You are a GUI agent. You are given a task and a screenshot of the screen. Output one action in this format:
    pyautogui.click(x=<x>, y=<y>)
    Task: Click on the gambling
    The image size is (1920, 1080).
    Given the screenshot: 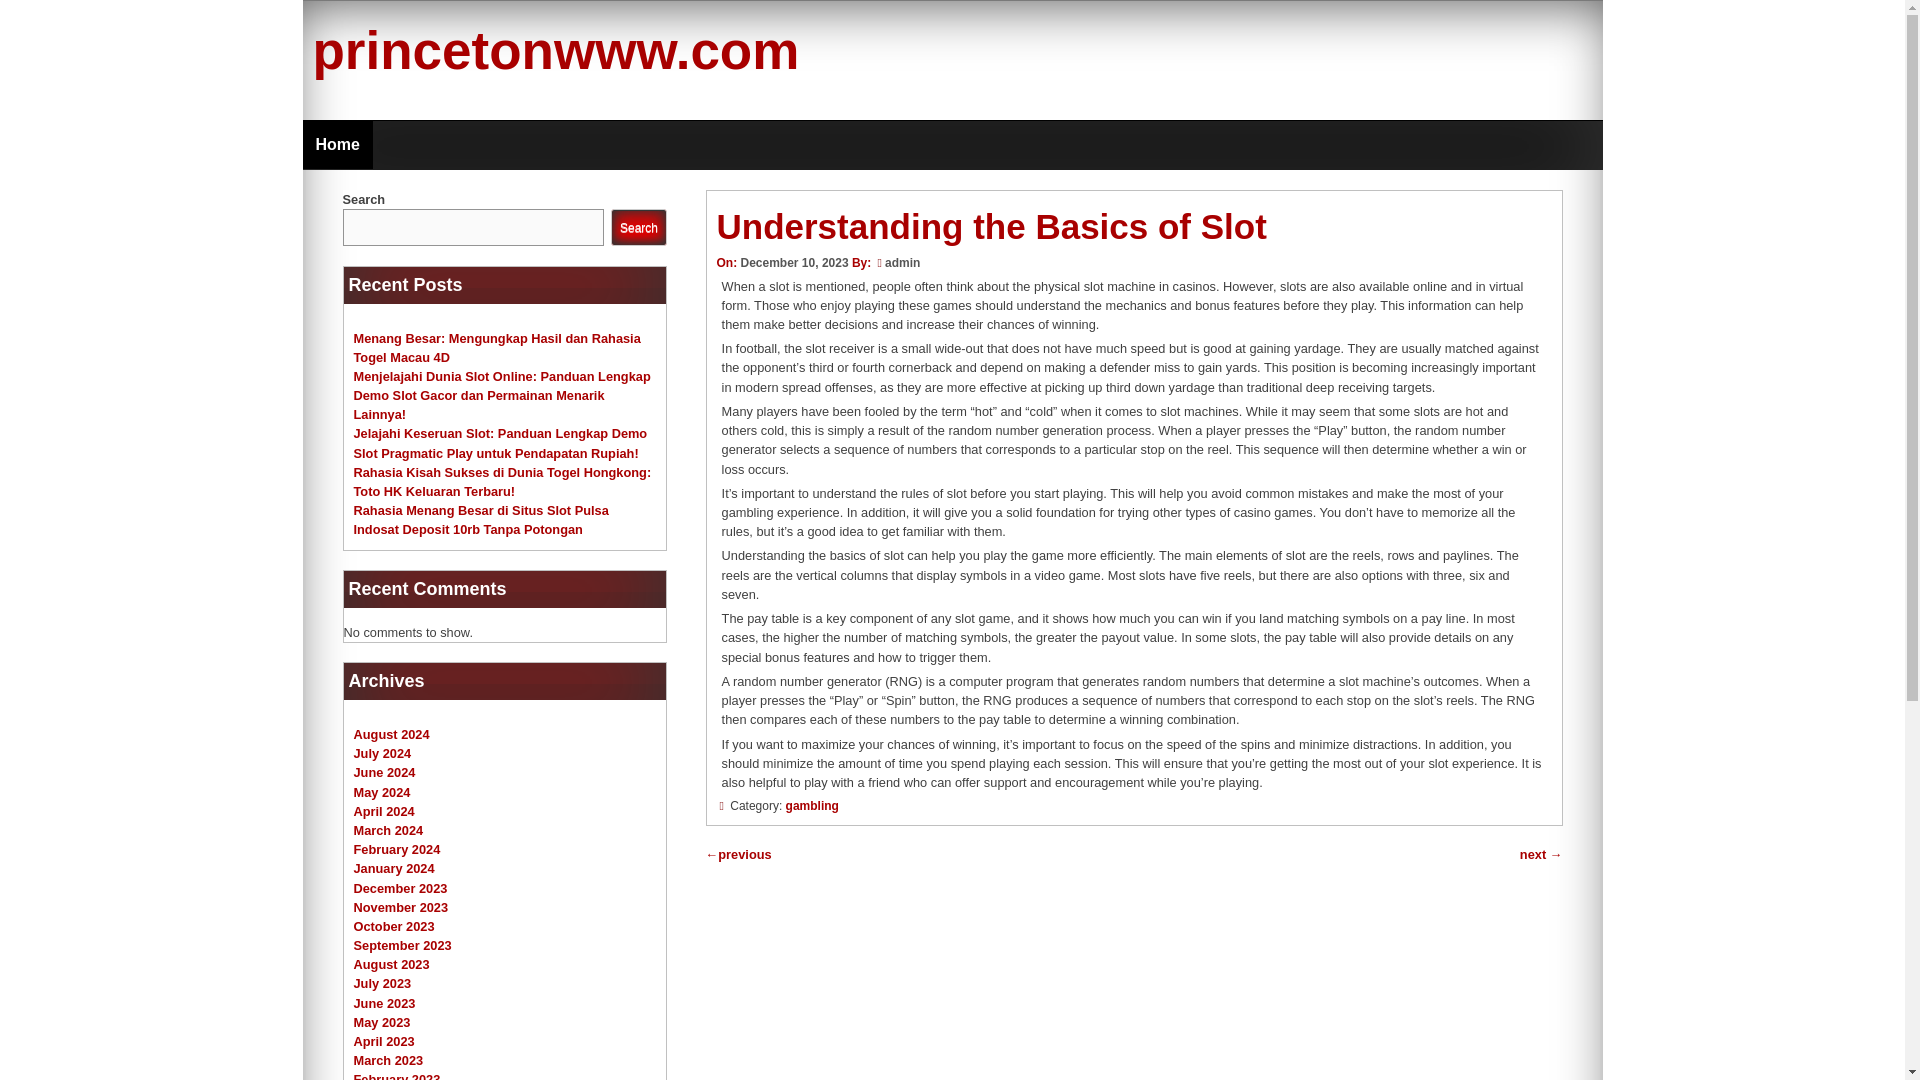 What is the action you would take?
    pyautogui.click(x=812, y=806)
    